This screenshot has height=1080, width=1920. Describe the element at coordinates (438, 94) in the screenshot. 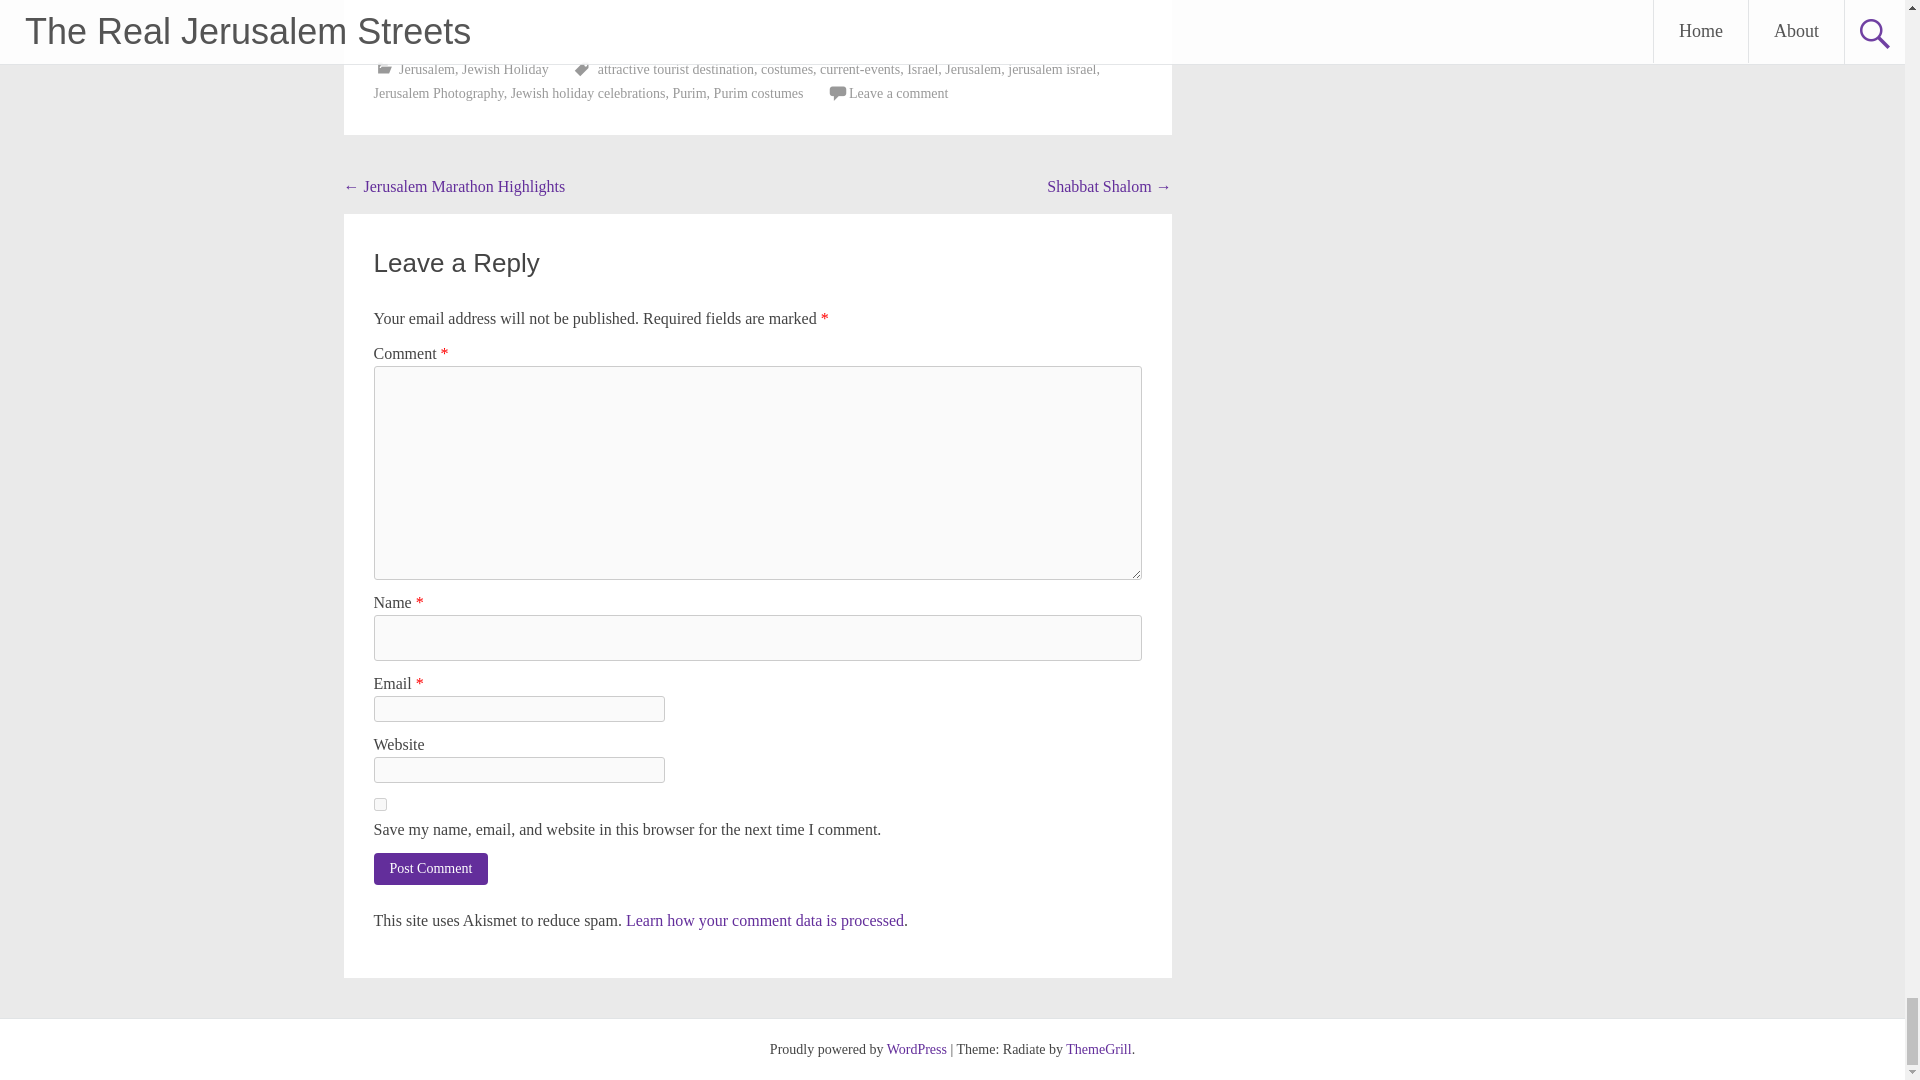

I see `Jerusalem Photography` at that location.